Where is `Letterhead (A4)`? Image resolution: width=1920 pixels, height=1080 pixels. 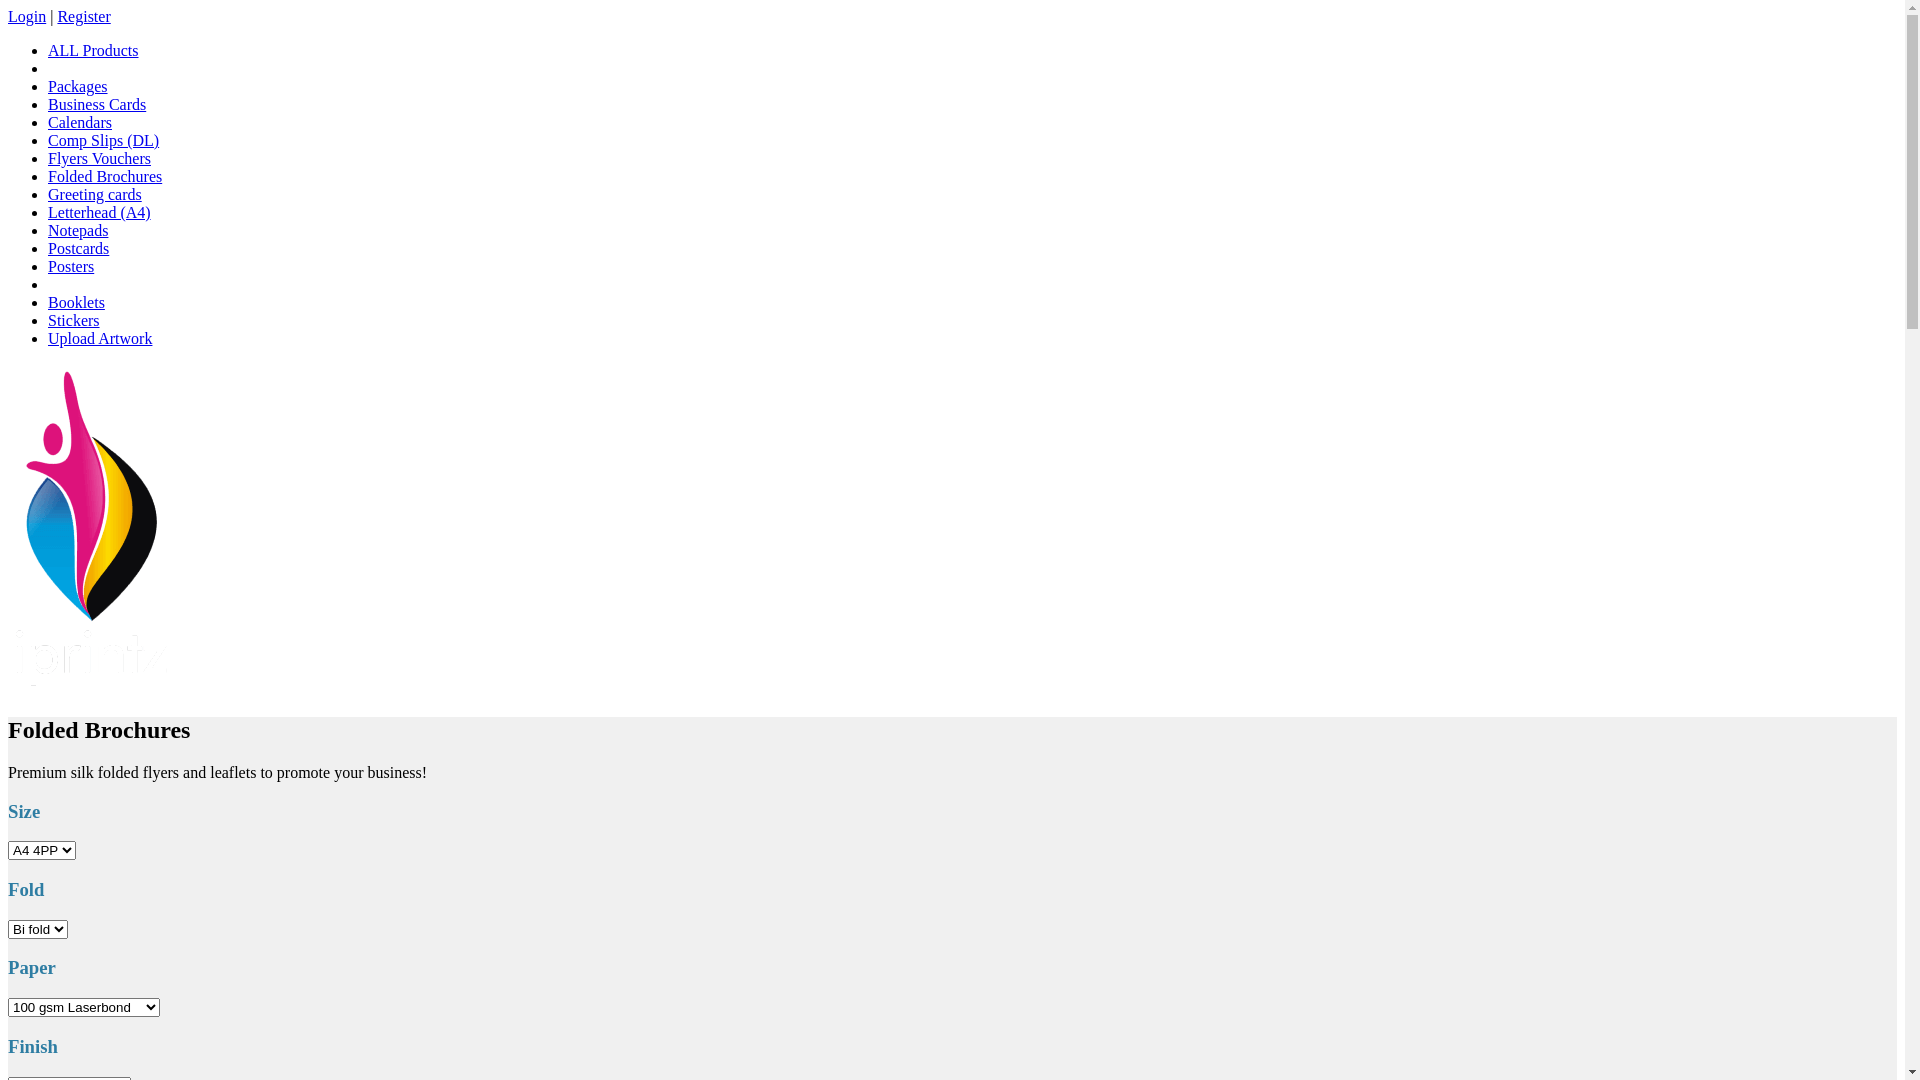
Letterhead (A4) is located at coordinates (100, 212).